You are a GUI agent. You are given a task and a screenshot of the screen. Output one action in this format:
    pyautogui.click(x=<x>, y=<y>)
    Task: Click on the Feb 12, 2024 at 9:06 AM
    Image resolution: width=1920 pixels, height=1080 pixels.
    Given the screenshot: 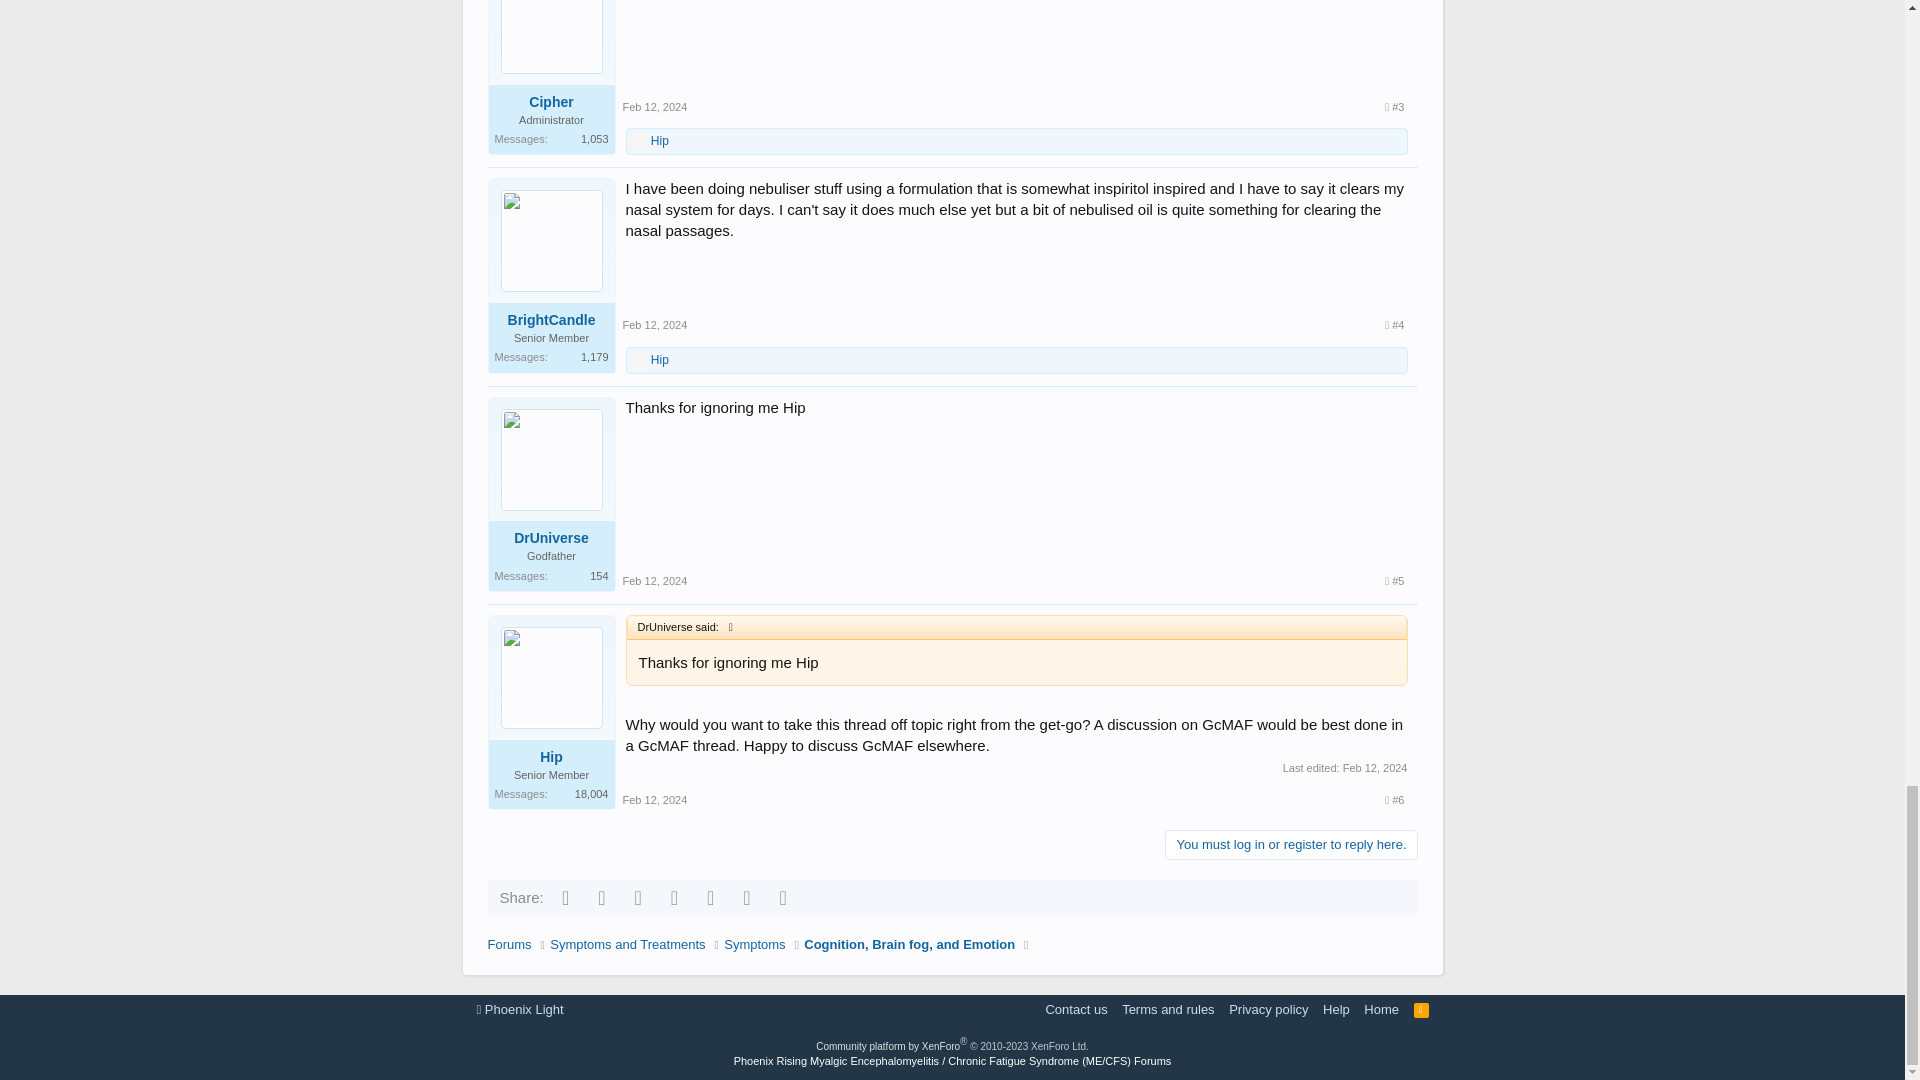 What is the action you would take?
    pyautogui.click(x=654, y=107)
    